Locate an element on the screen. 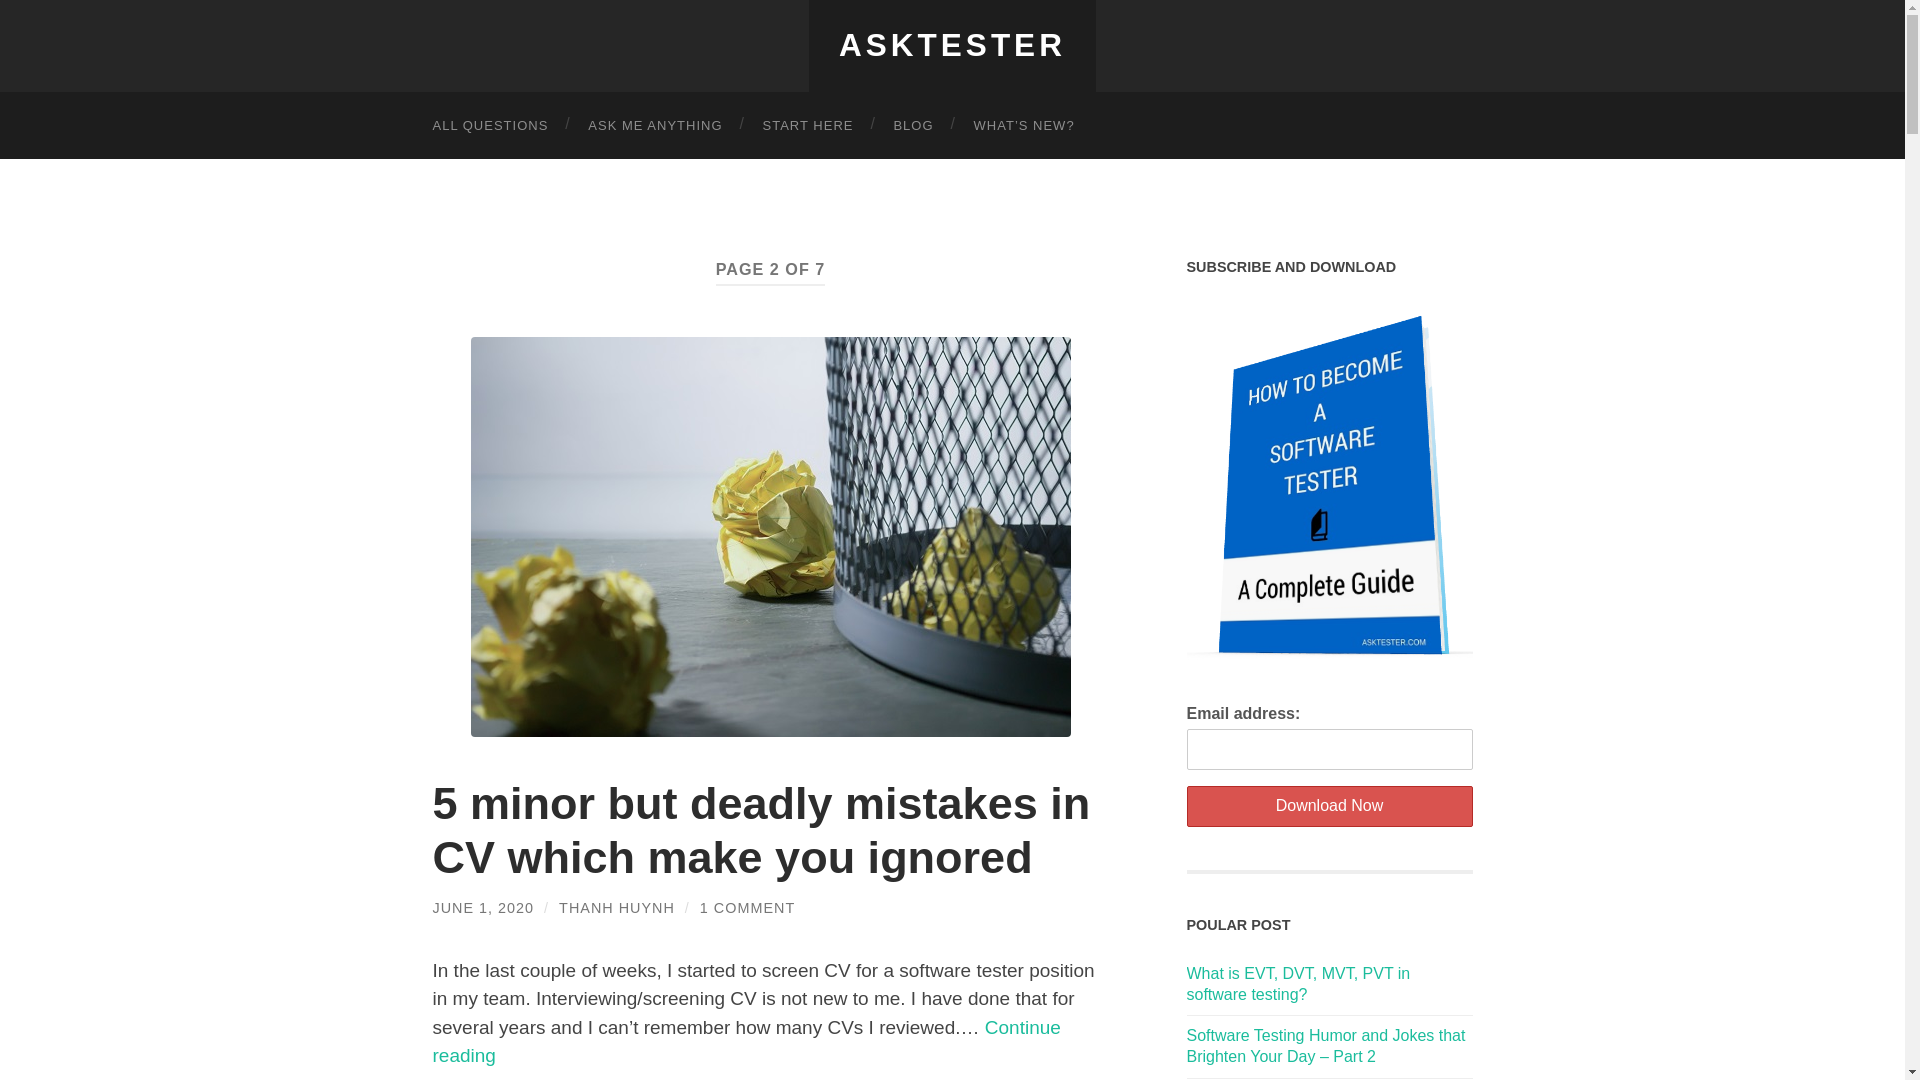 This screenshot has height=1080, width=1920. ASKTESTER is located at coordinates (952, 44).